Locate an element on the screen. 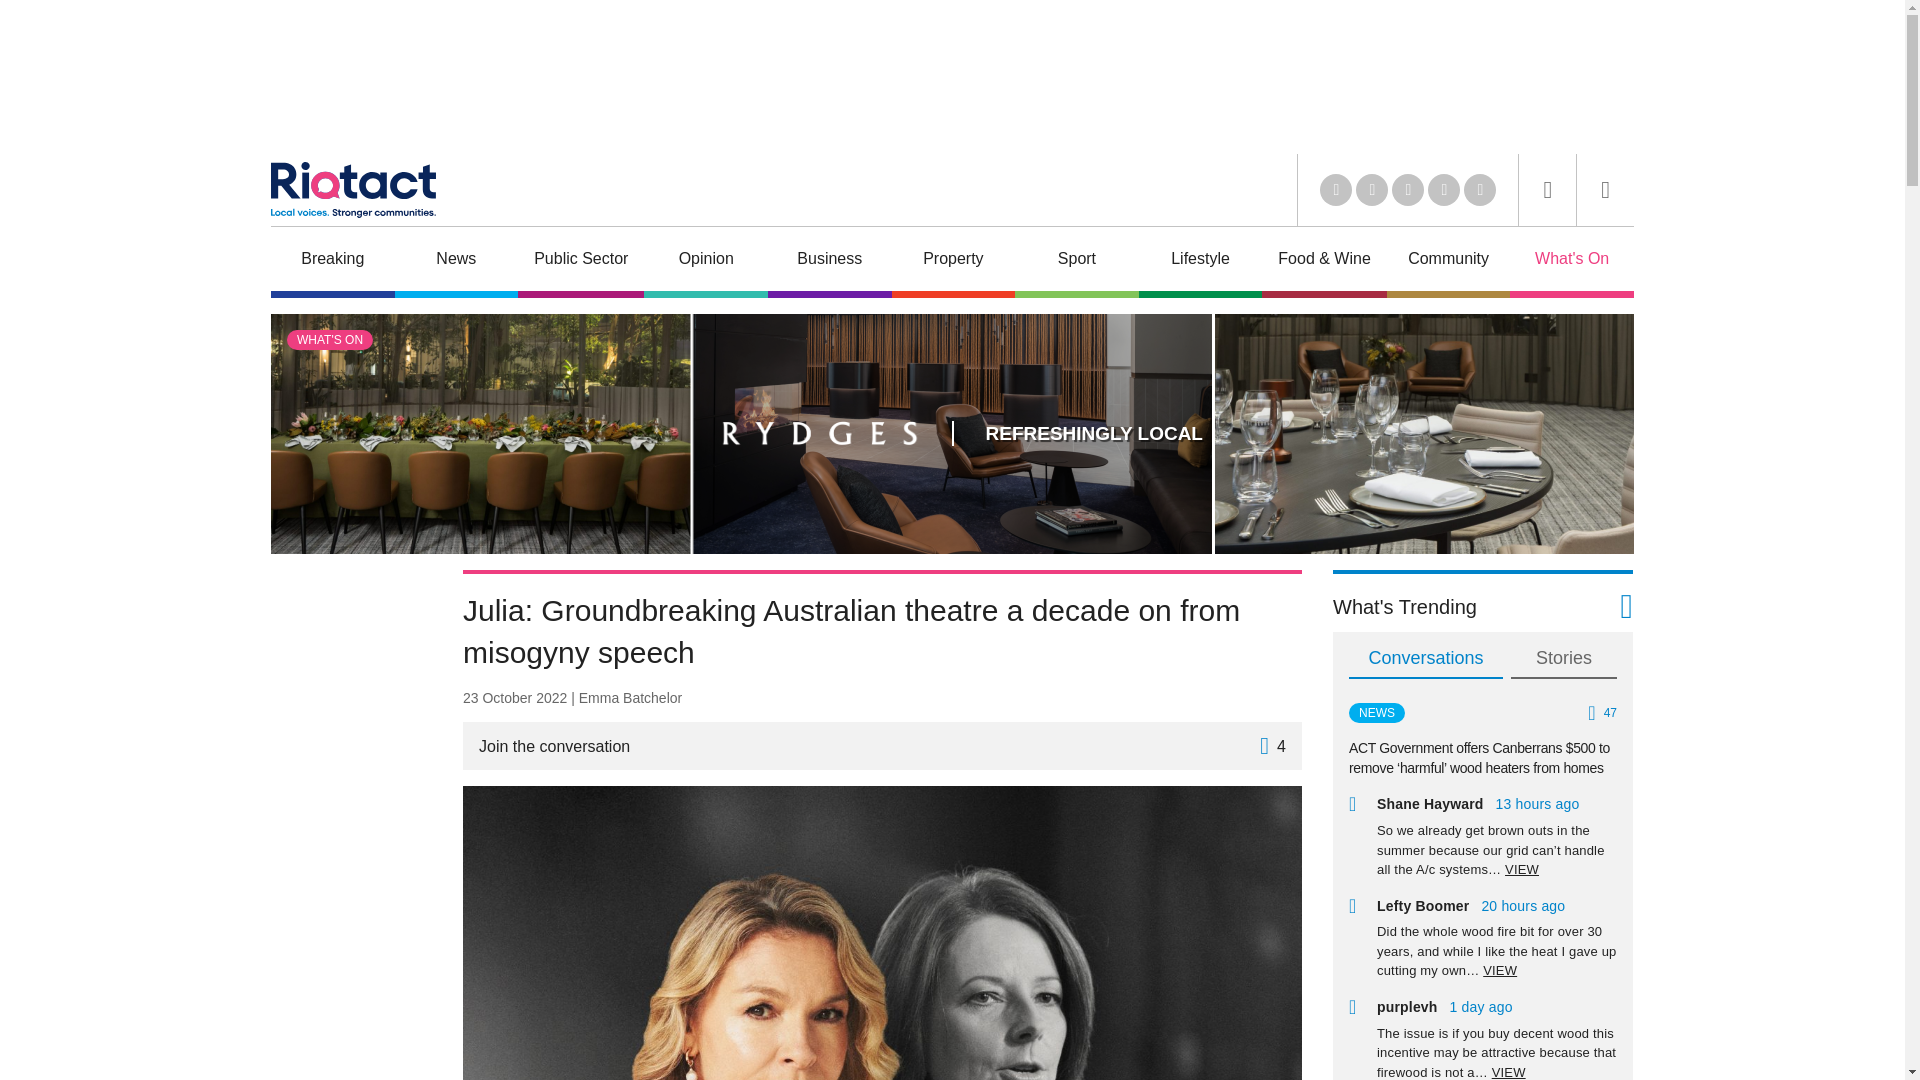 The image size is (1920, 1080). News is located at coordinates (456, 261).